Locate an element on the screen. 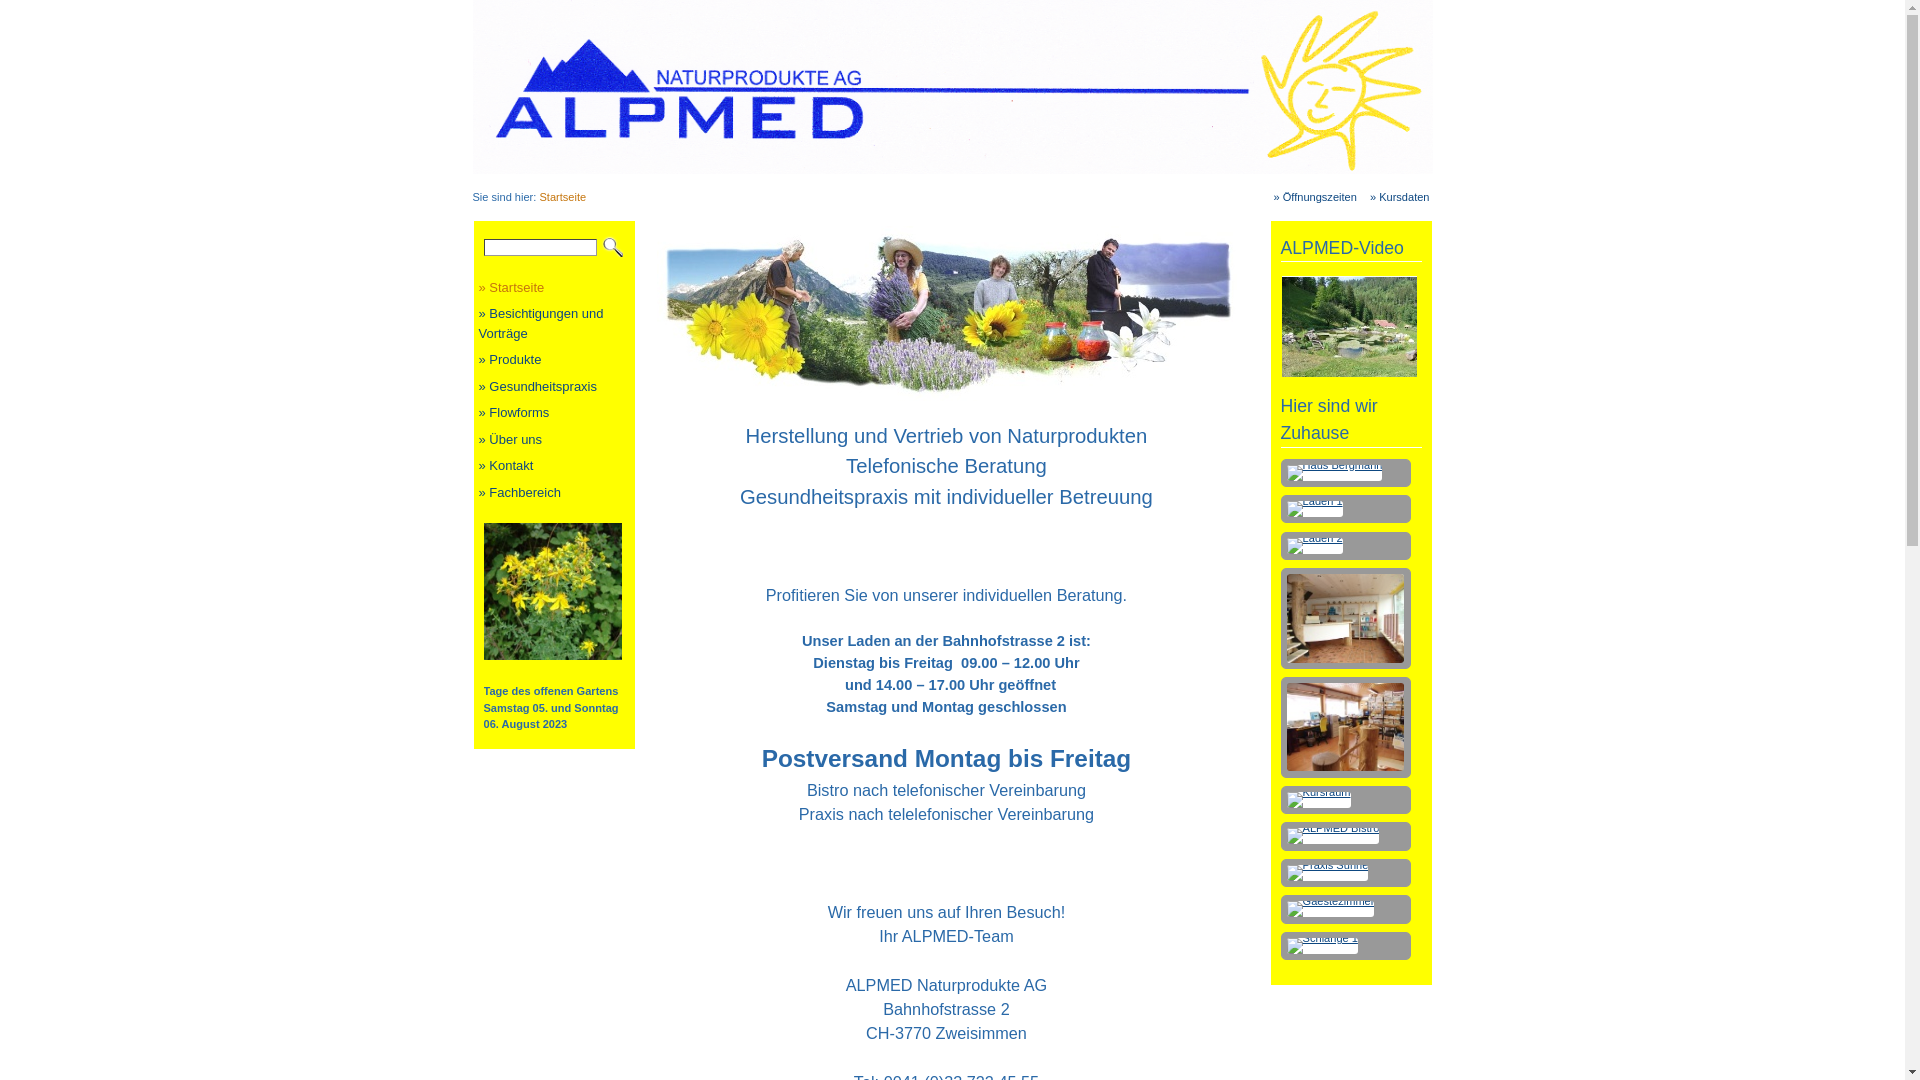 Image resolution: width=1920 pixels, height=1080 pixels. ALPMED Bistro is located at coordinates (1334, 836).